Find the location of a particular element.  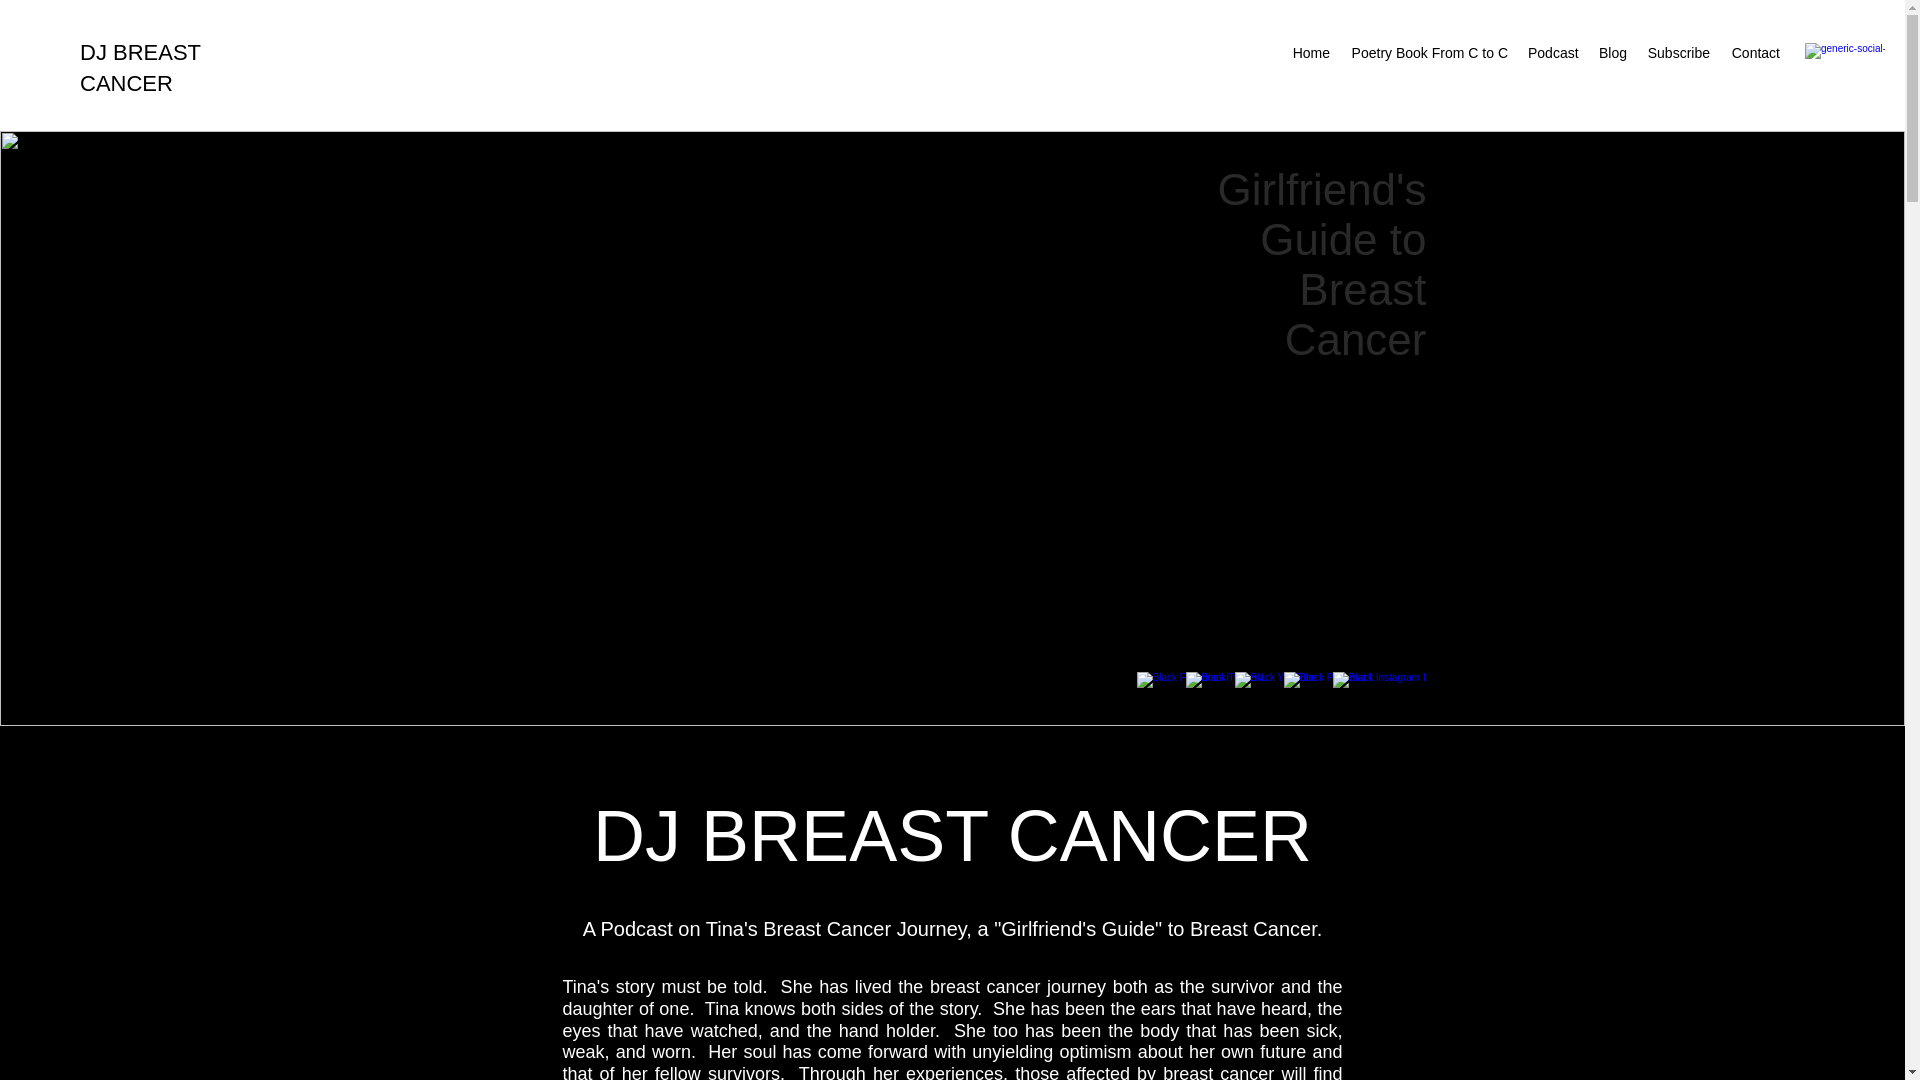

Podcast is located at coordinates (1552, 52).